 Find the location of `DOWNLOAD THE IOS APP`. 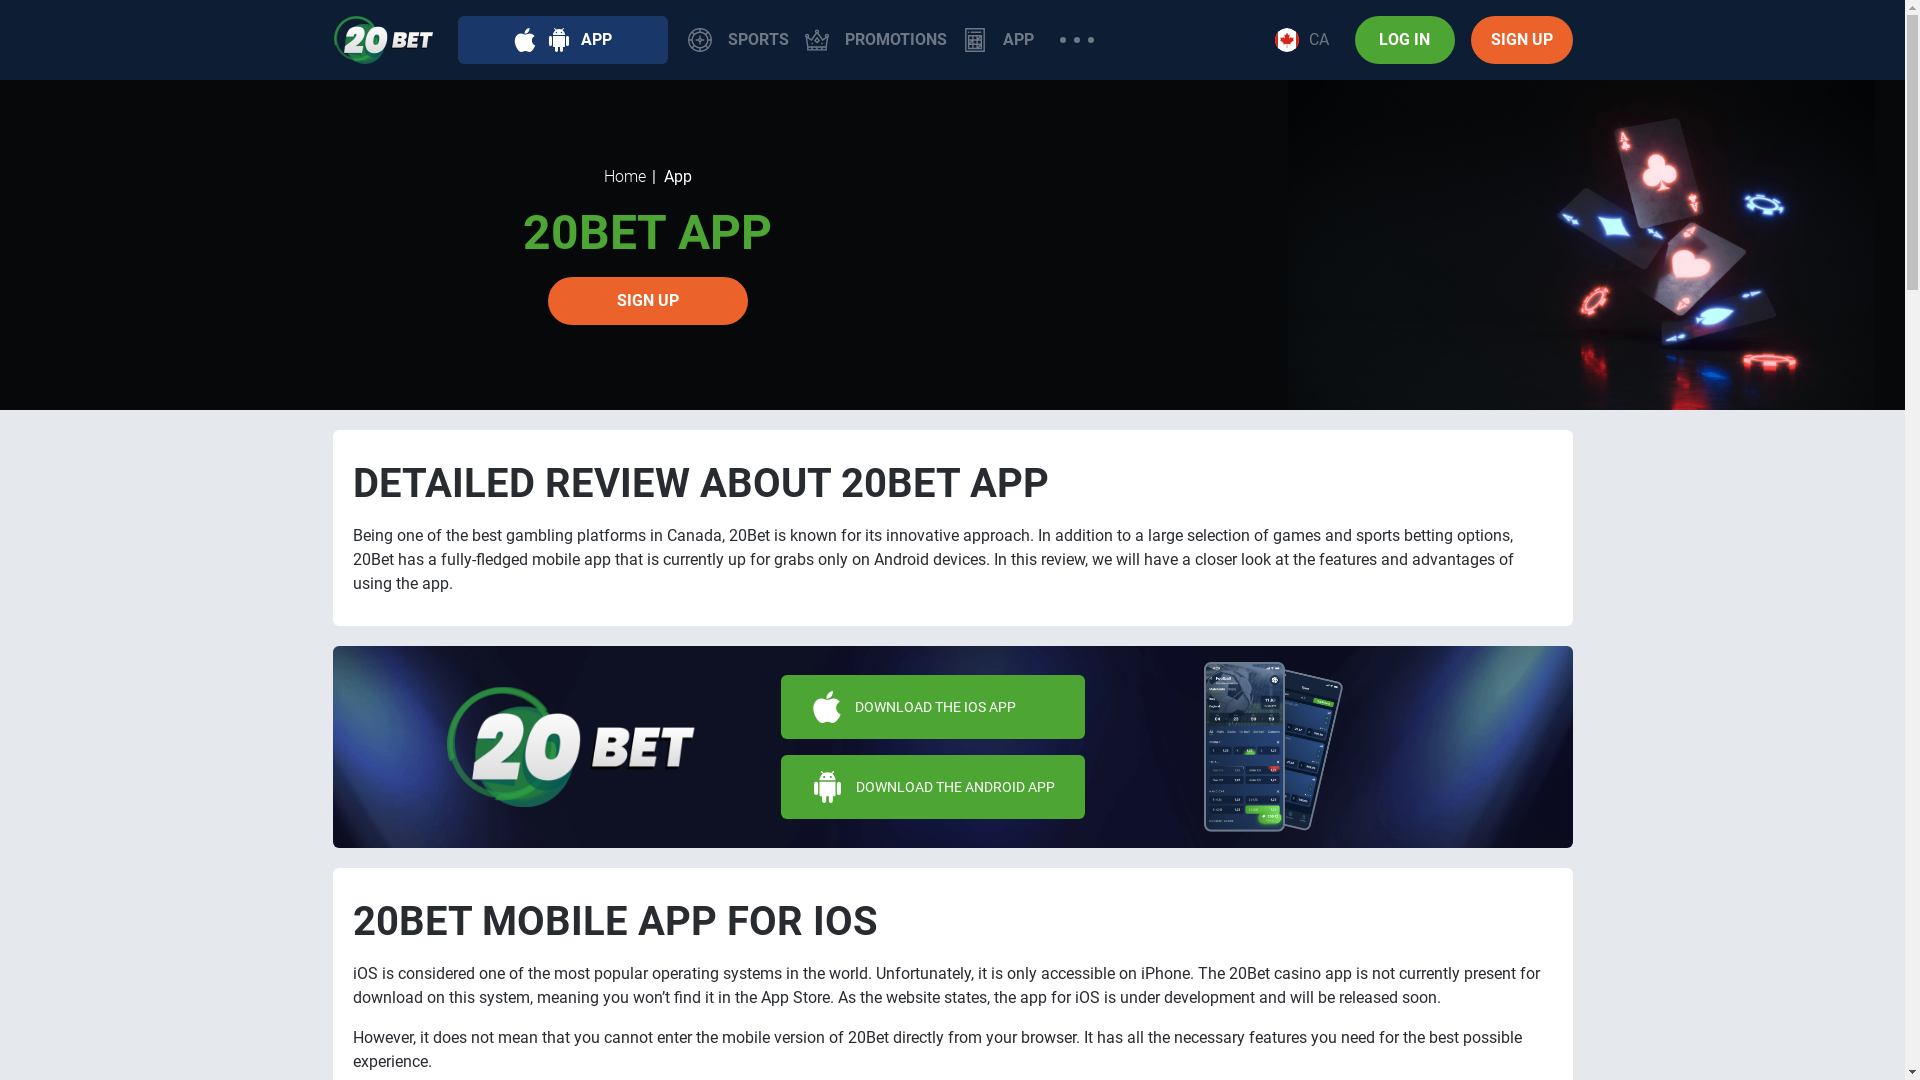

DOWNLOAD THE IOS APP is located at coordinates (933, 707).